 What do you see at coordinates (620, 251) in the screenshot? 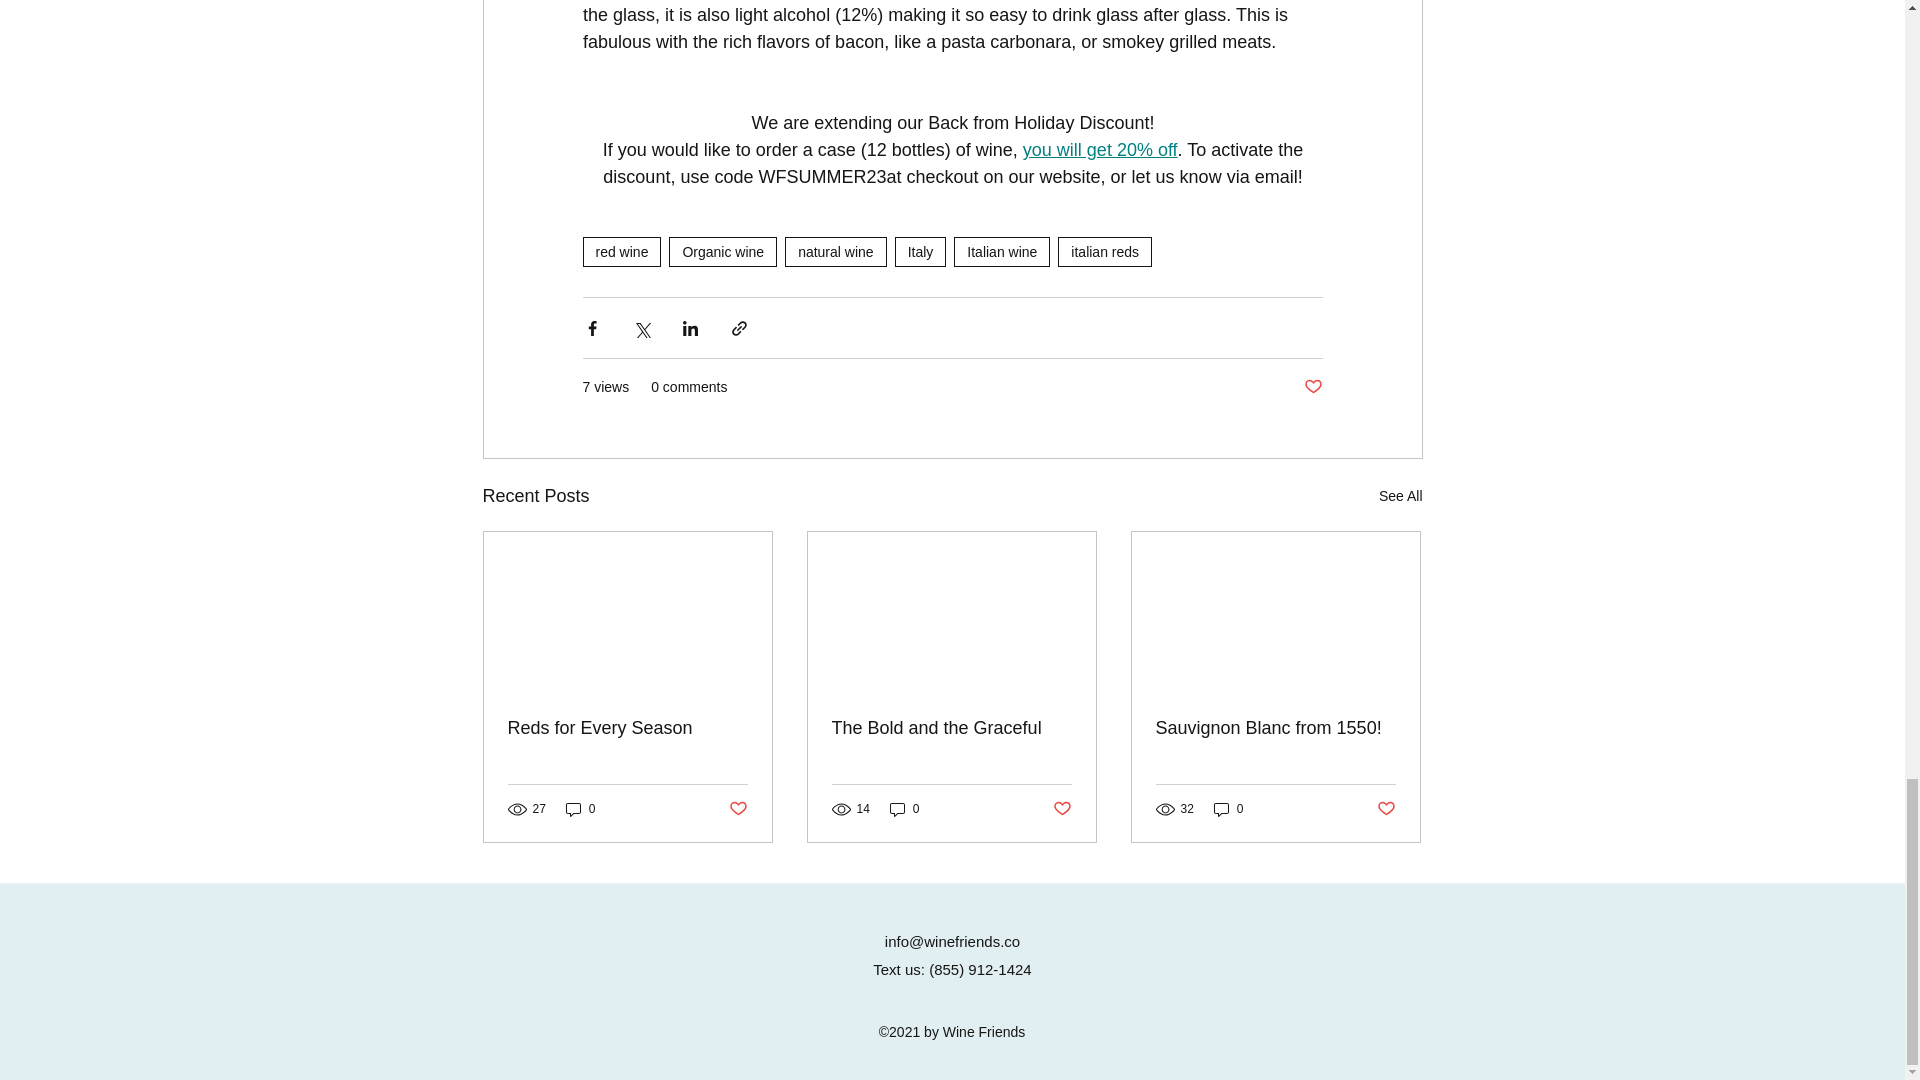
I see `red wine` at bounding box center [620, 251].